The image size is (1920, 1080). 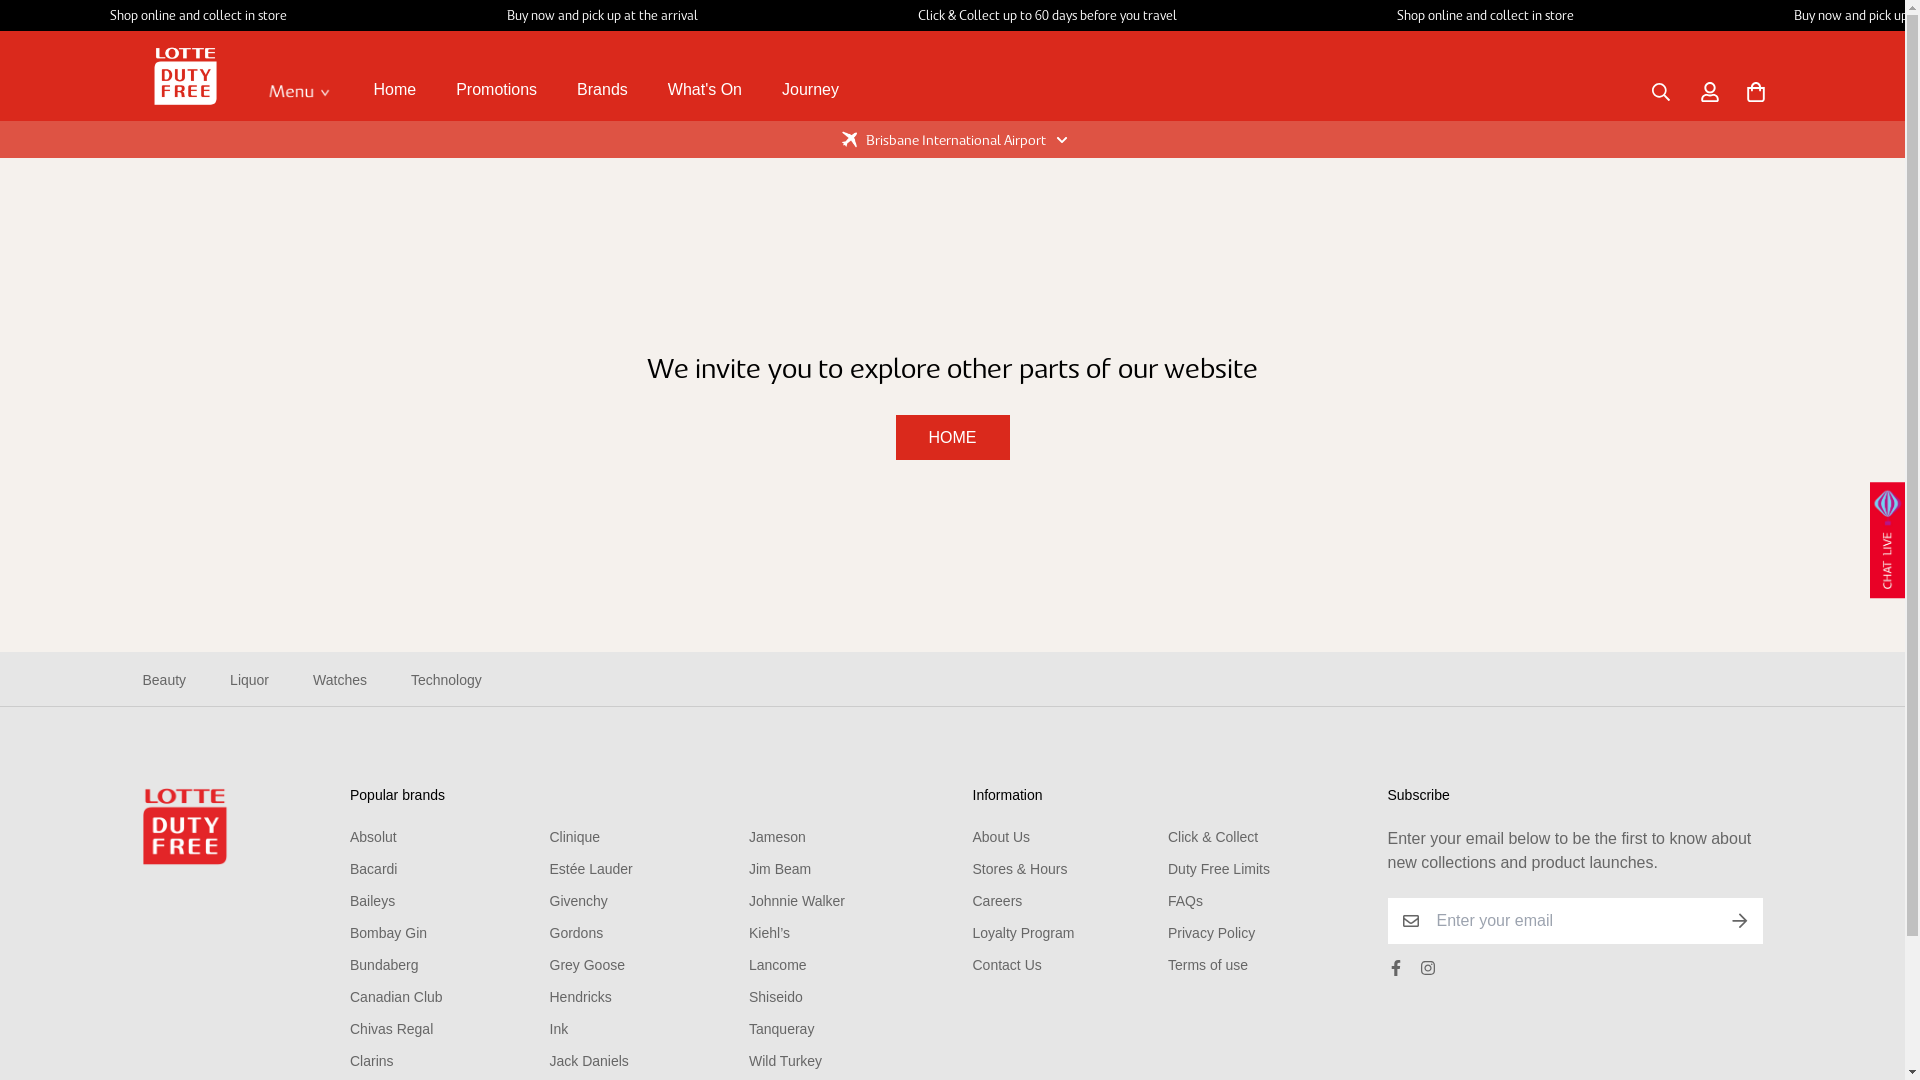 What do you see at coordinates (705, 90) in the screenshot?
I see `What's On` at bounding box center [705, 90].